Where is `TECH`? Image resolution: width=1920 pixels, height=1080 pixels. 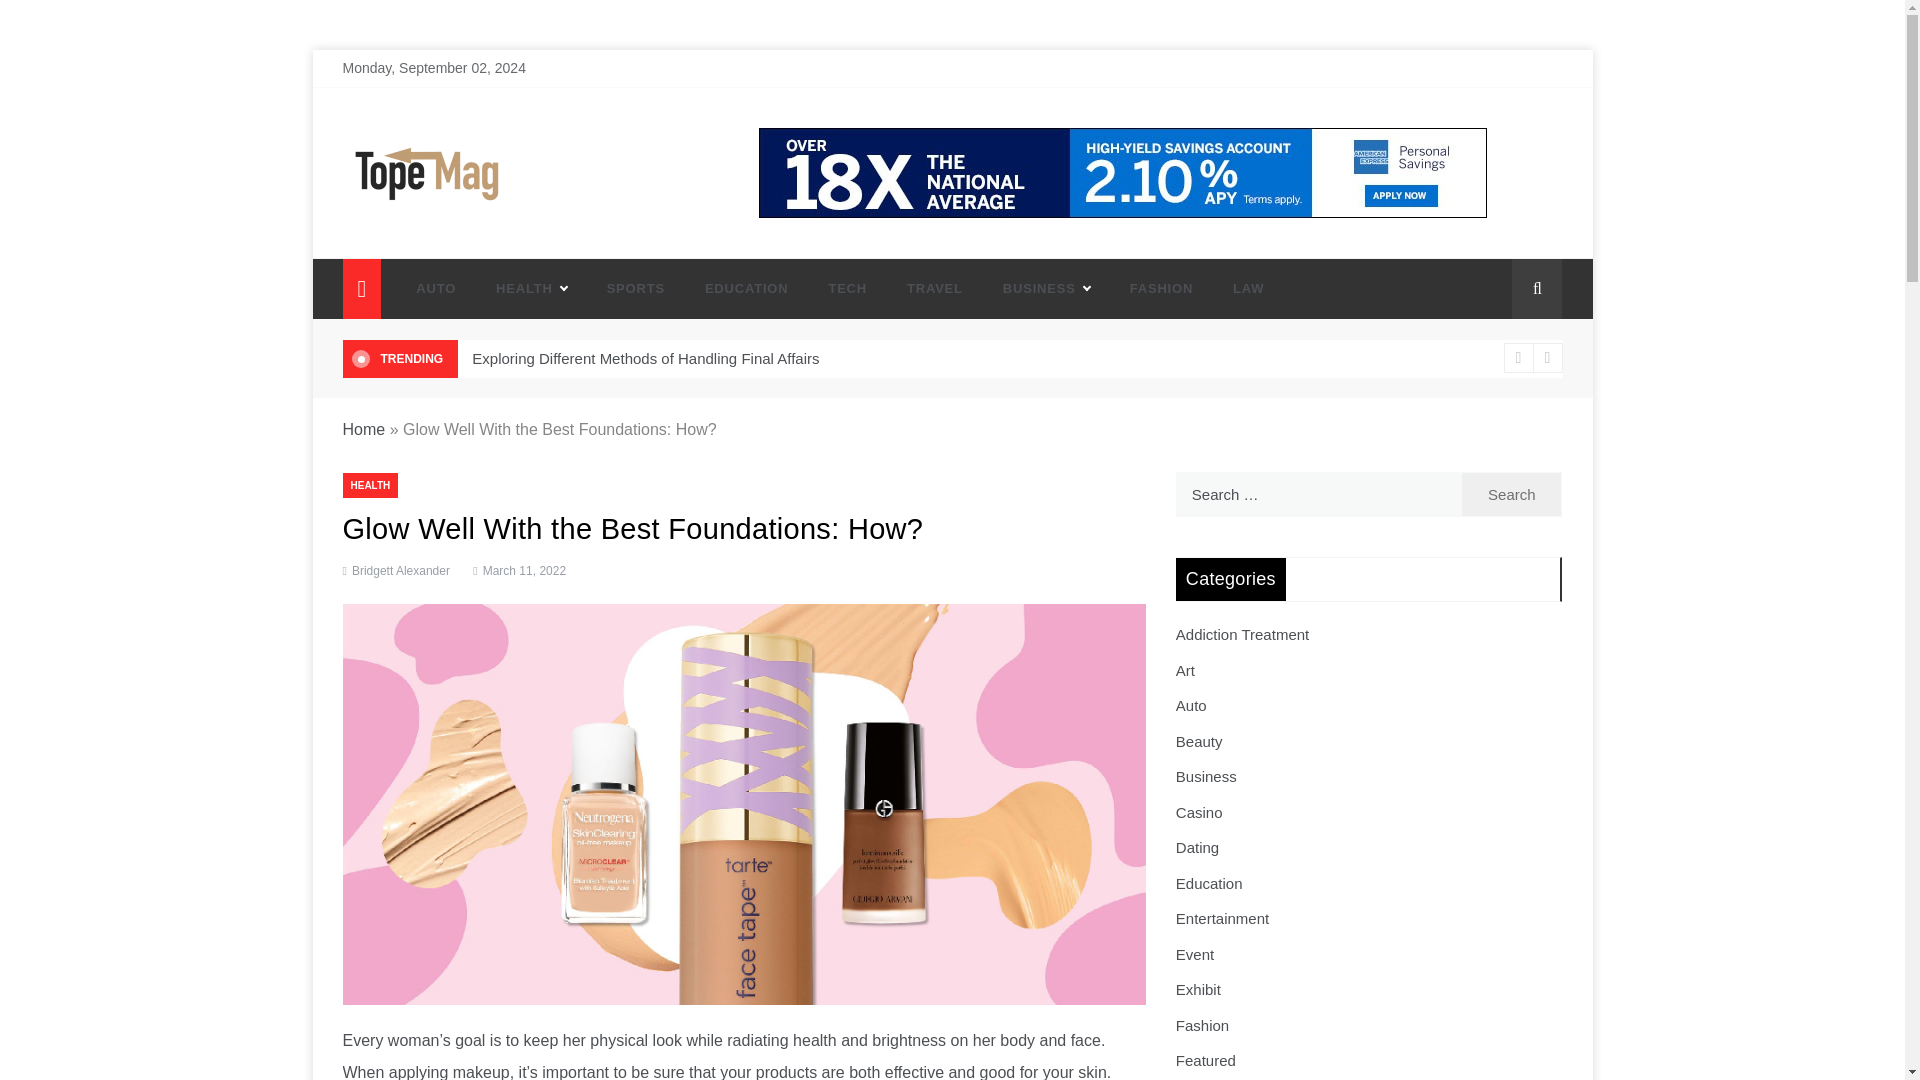 TECH is located at coordinates (848, 288).